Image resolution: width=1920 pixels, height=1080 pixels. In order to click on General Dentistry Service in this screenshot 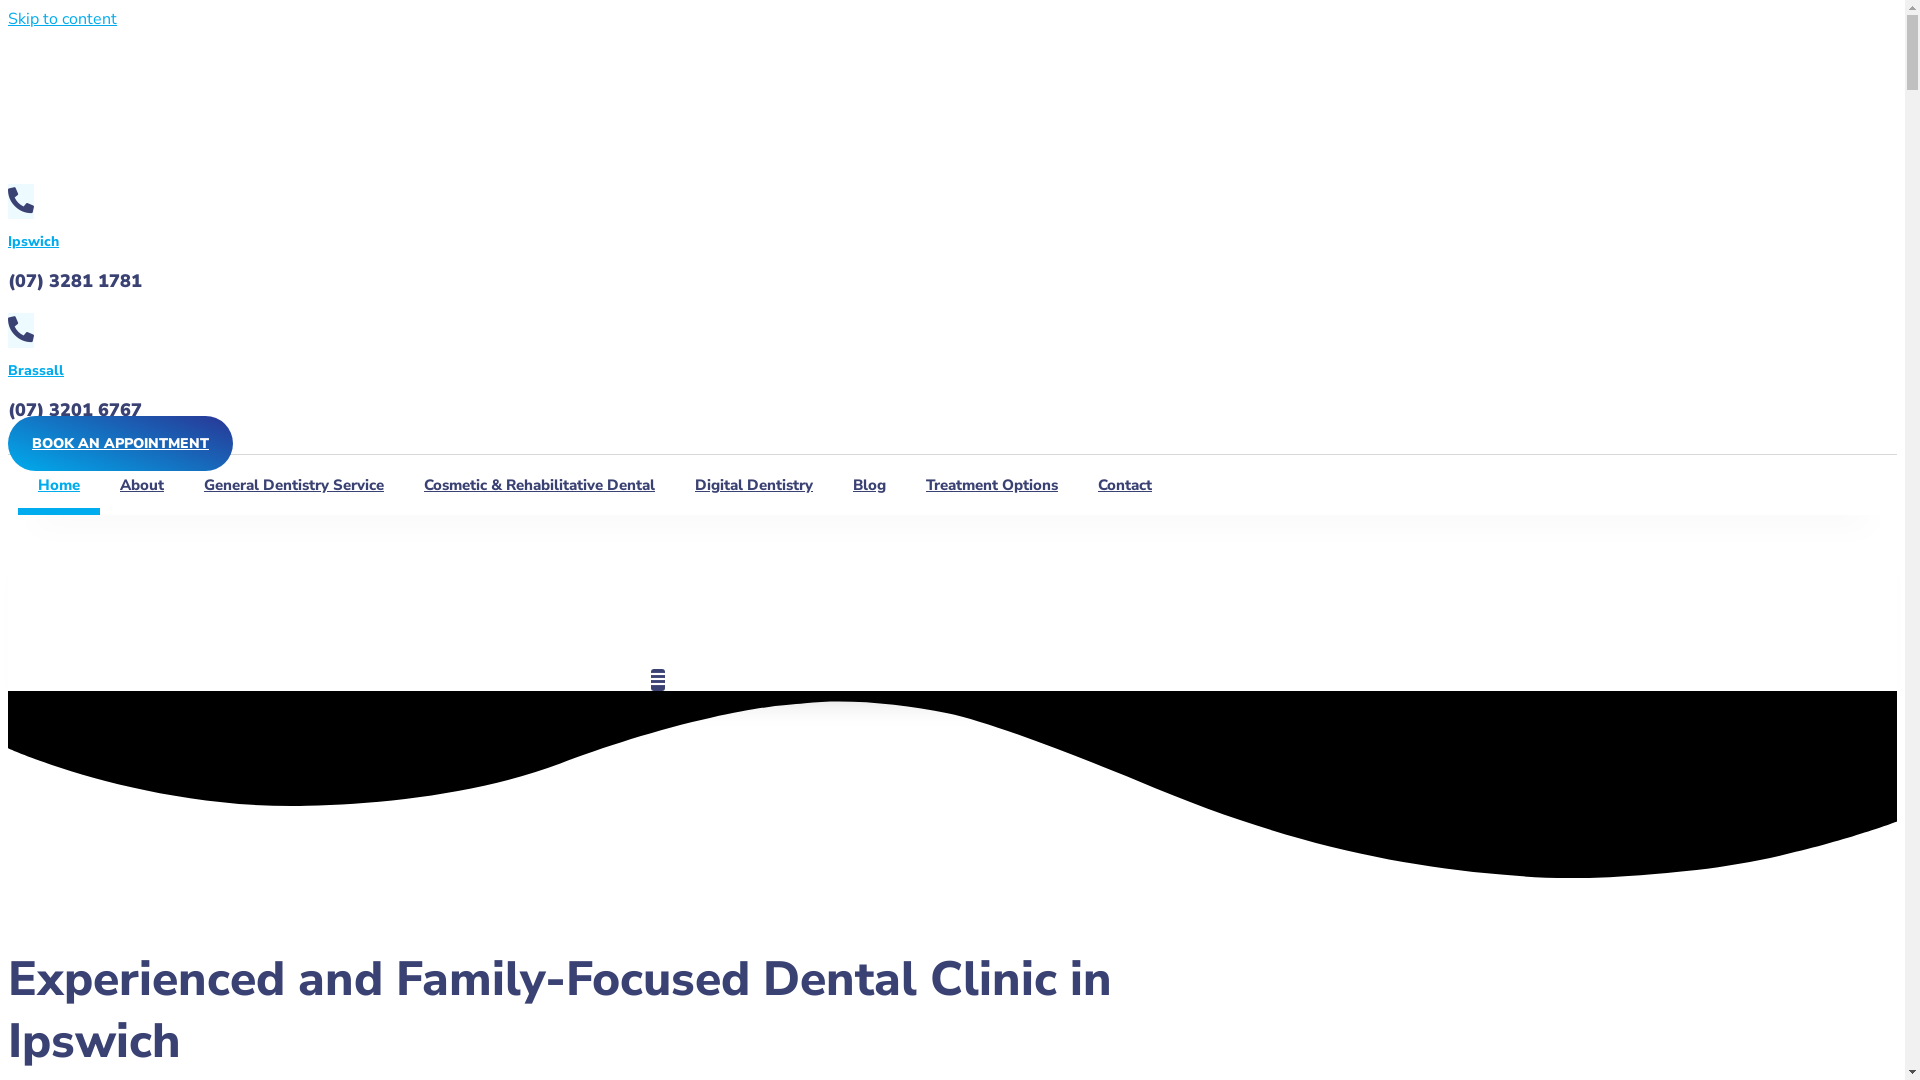, I will do `click(294, 485)`.